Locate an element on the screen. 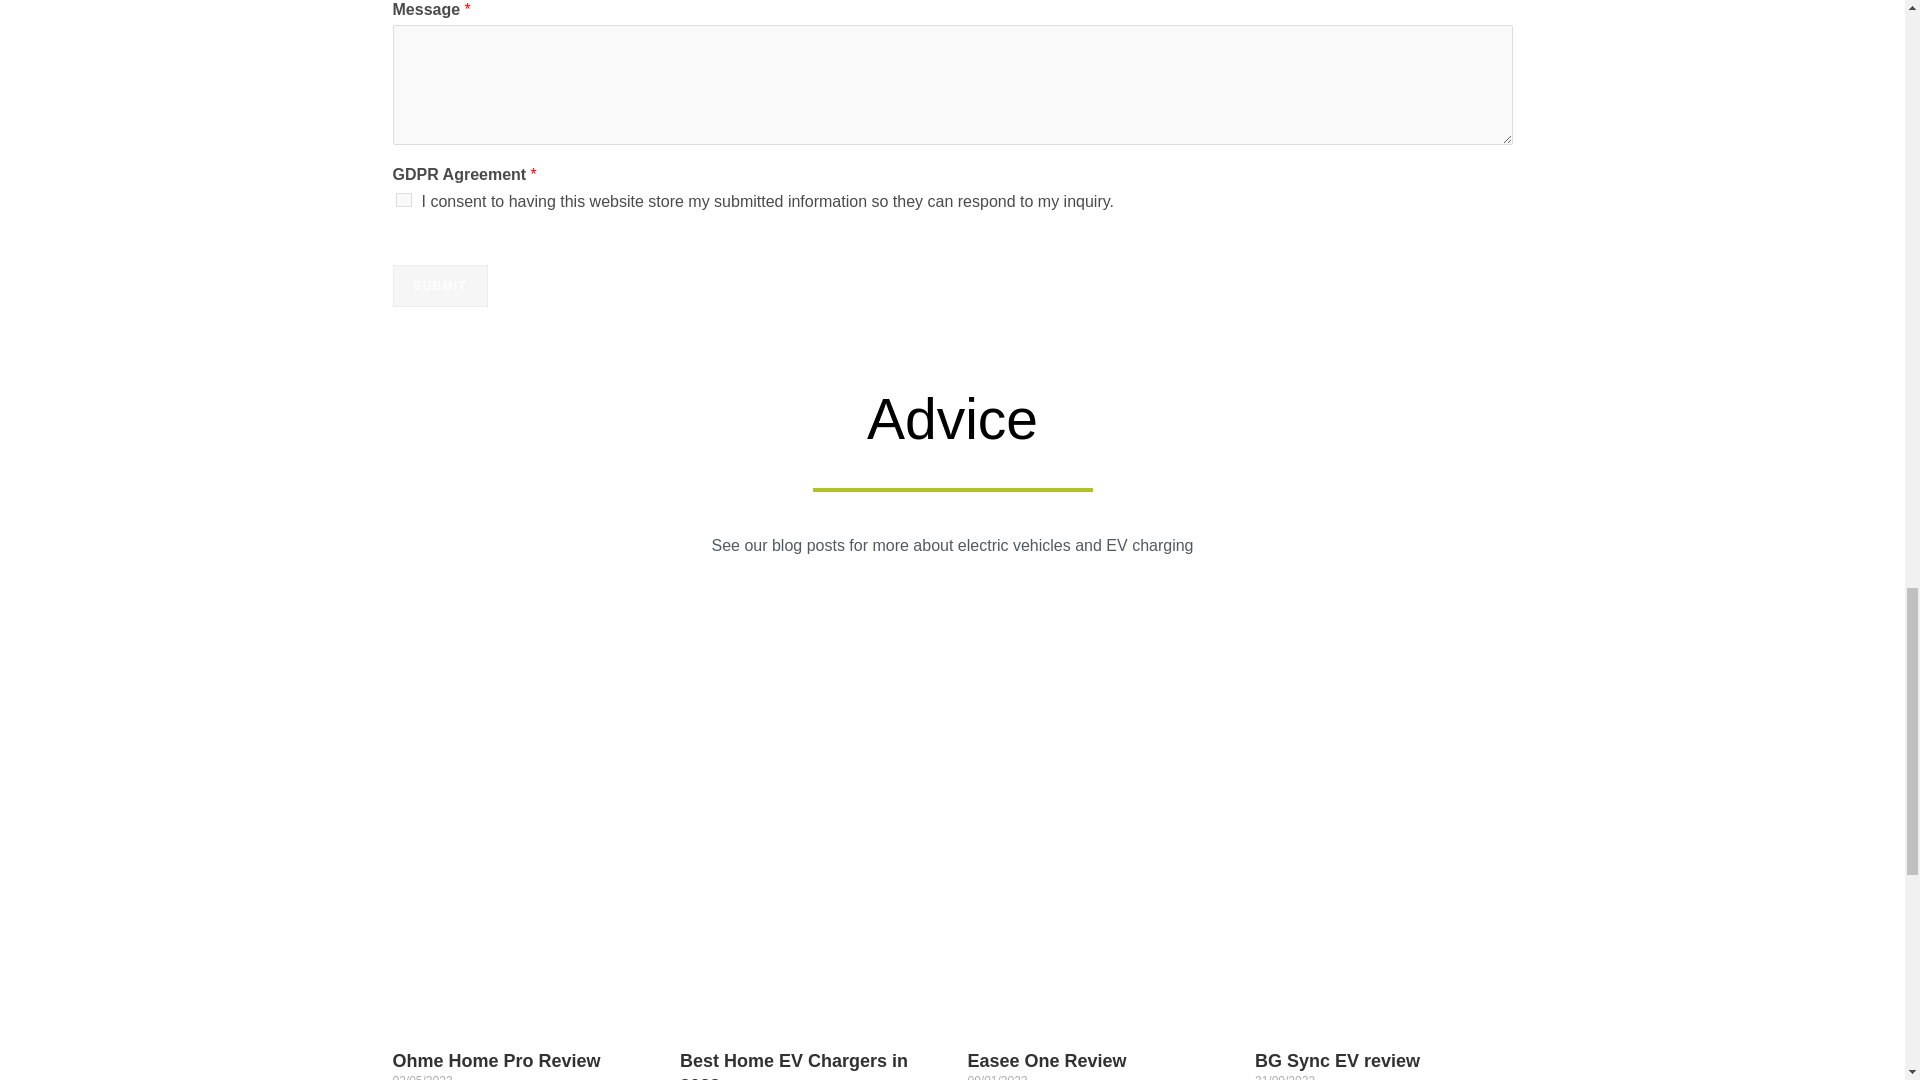 This screenshot has height=1080, width=1920. Best Home EV Chargers in 2023 is located at coordinates (794, 1064).